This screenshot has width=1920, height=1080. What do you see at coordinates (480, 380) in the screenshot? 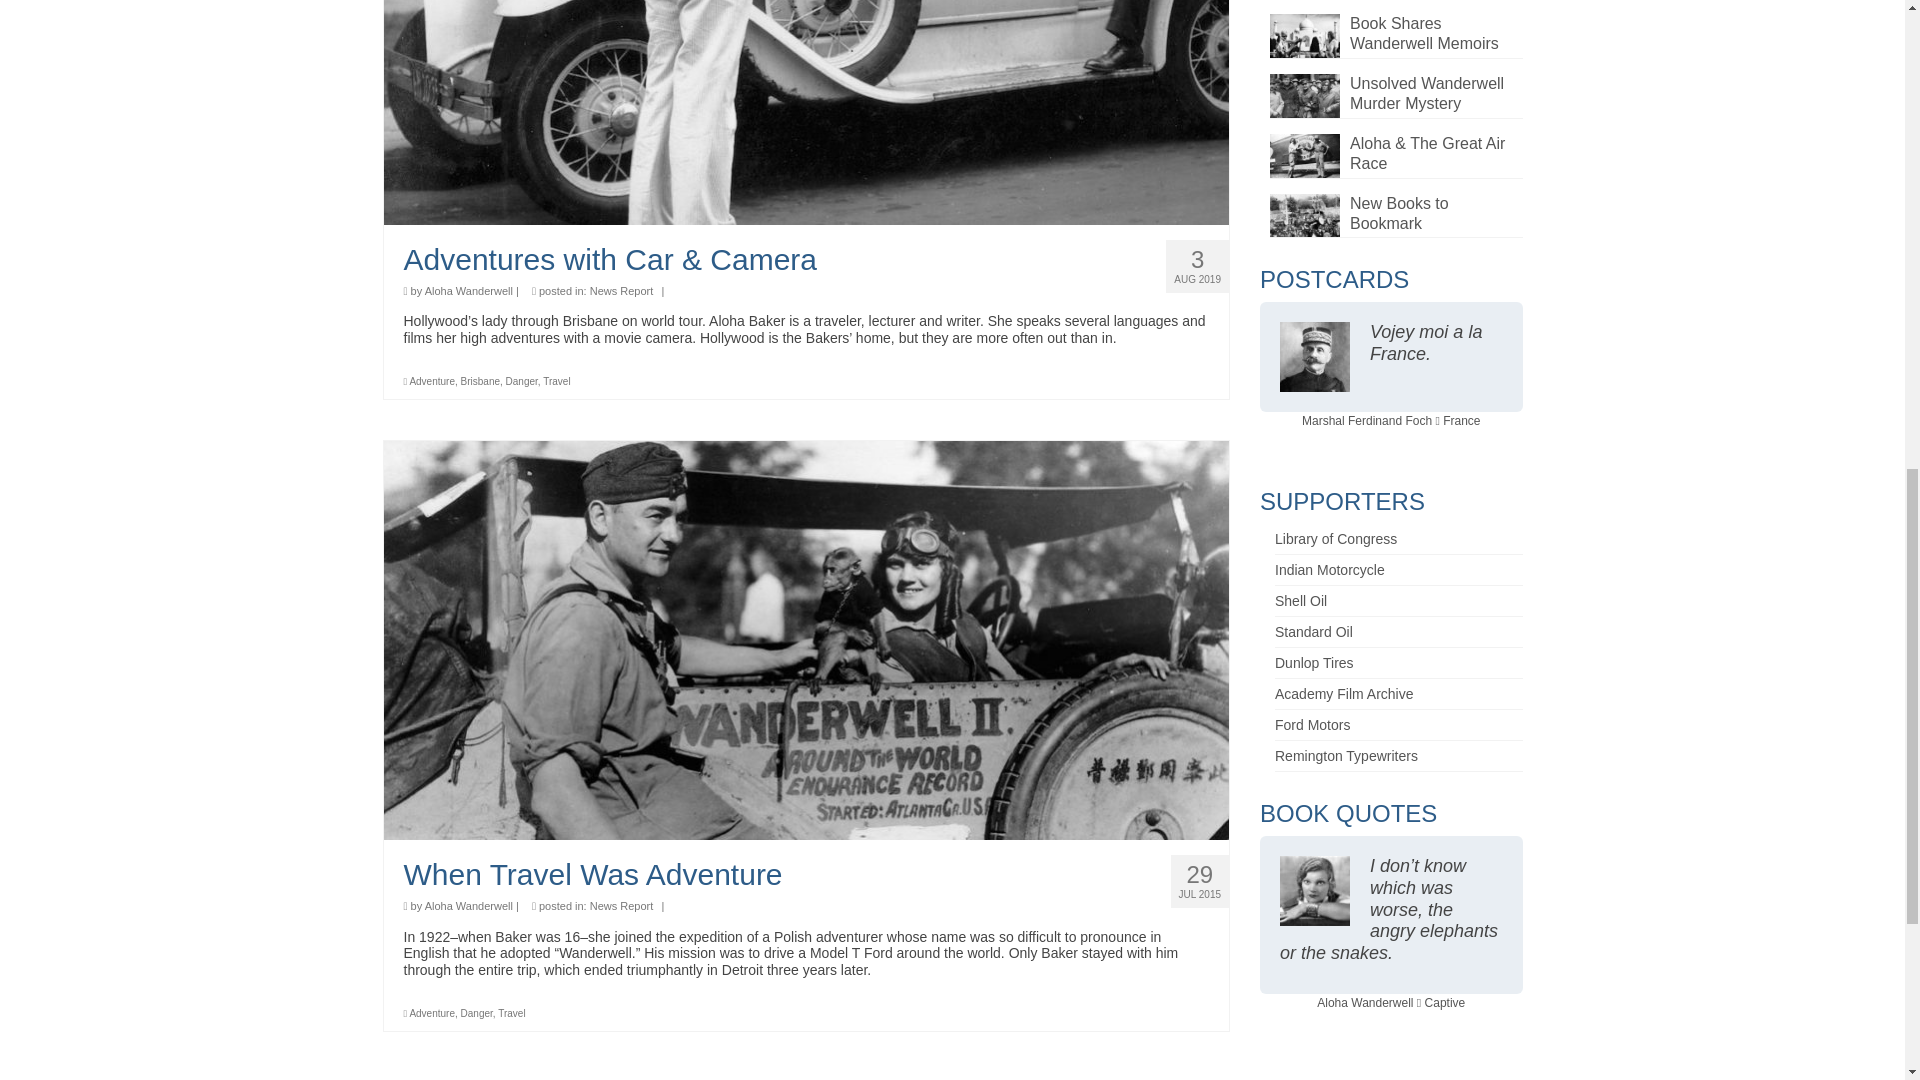
I see `Brisbane` at bounding box center [480, 380].